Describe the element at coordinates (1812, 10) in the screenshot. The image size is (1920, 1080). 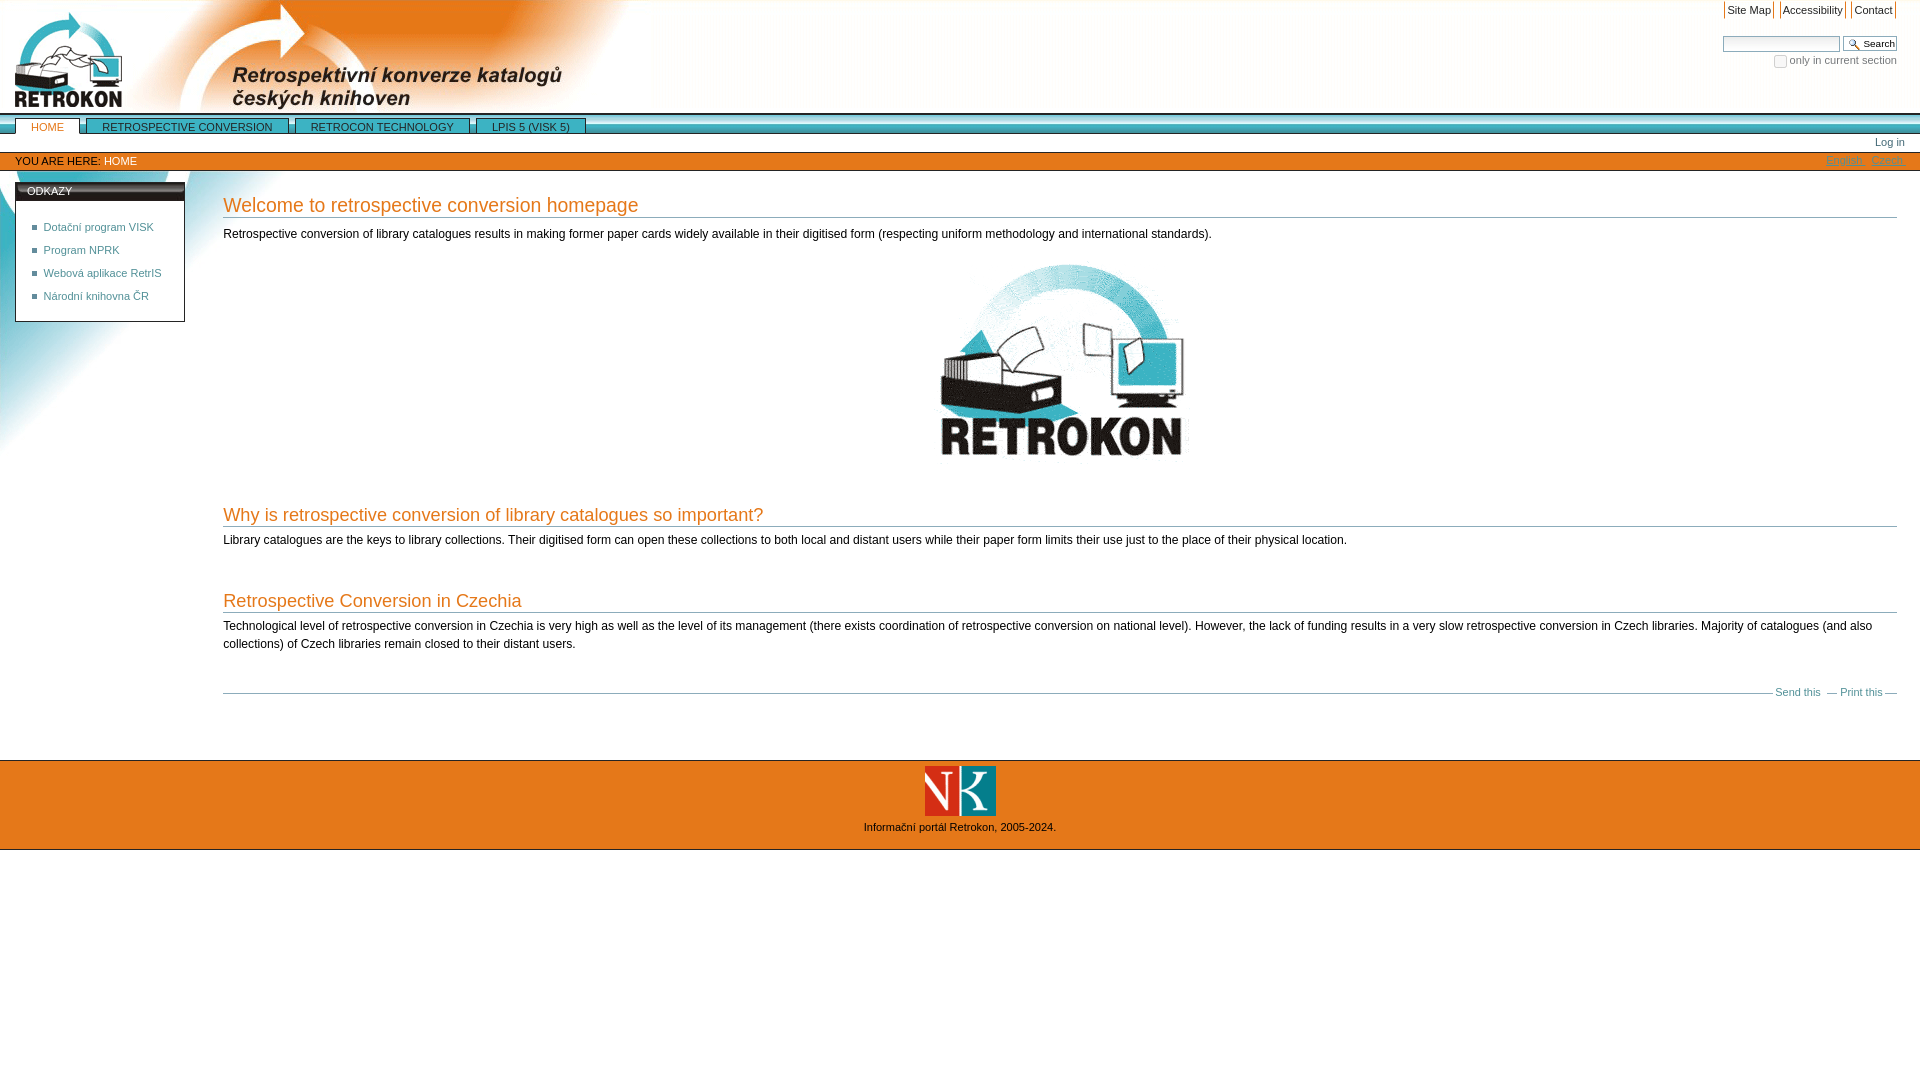
I see `Accessibility` at that location.